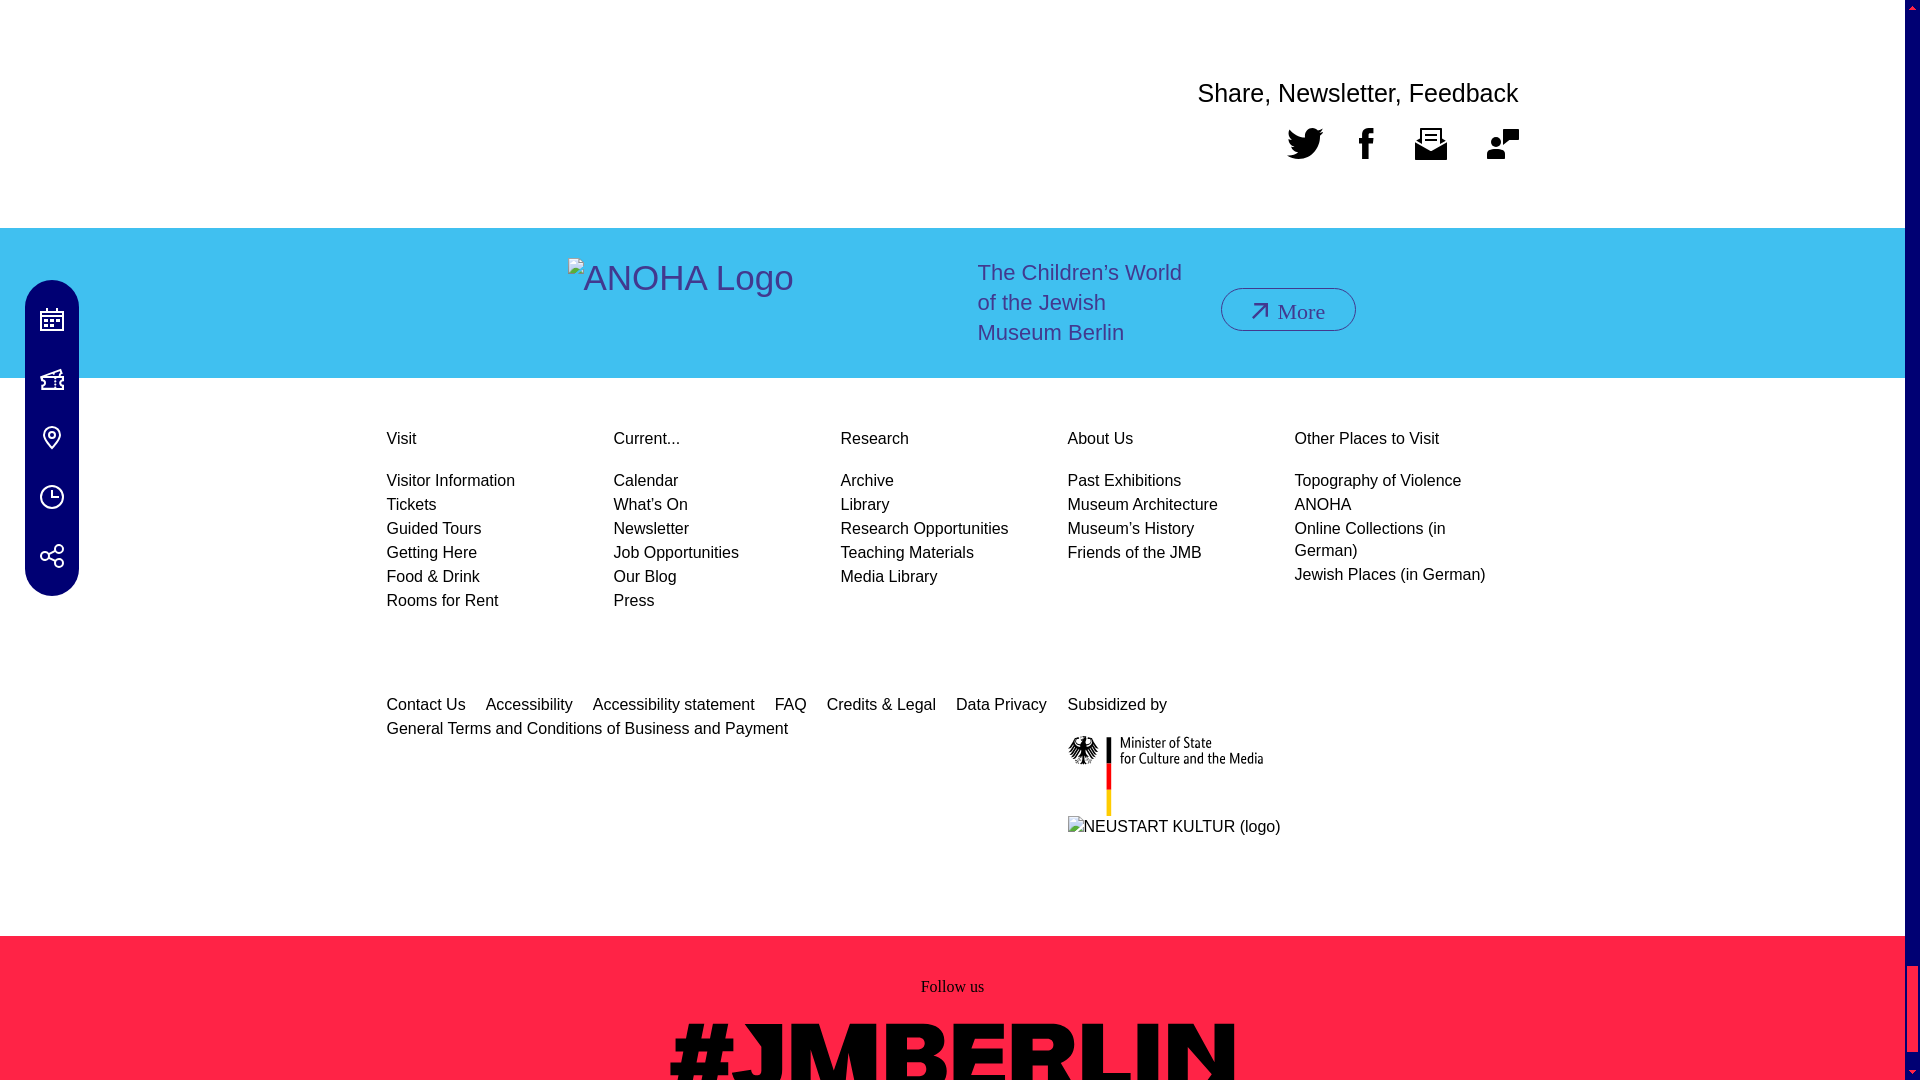 This screenshot has height=1080, width=1920. What do you see at coordinates (1429, 152) in the screenshot?
I see `Subscribe to the newsletter` at bounding box center [1429, 152].